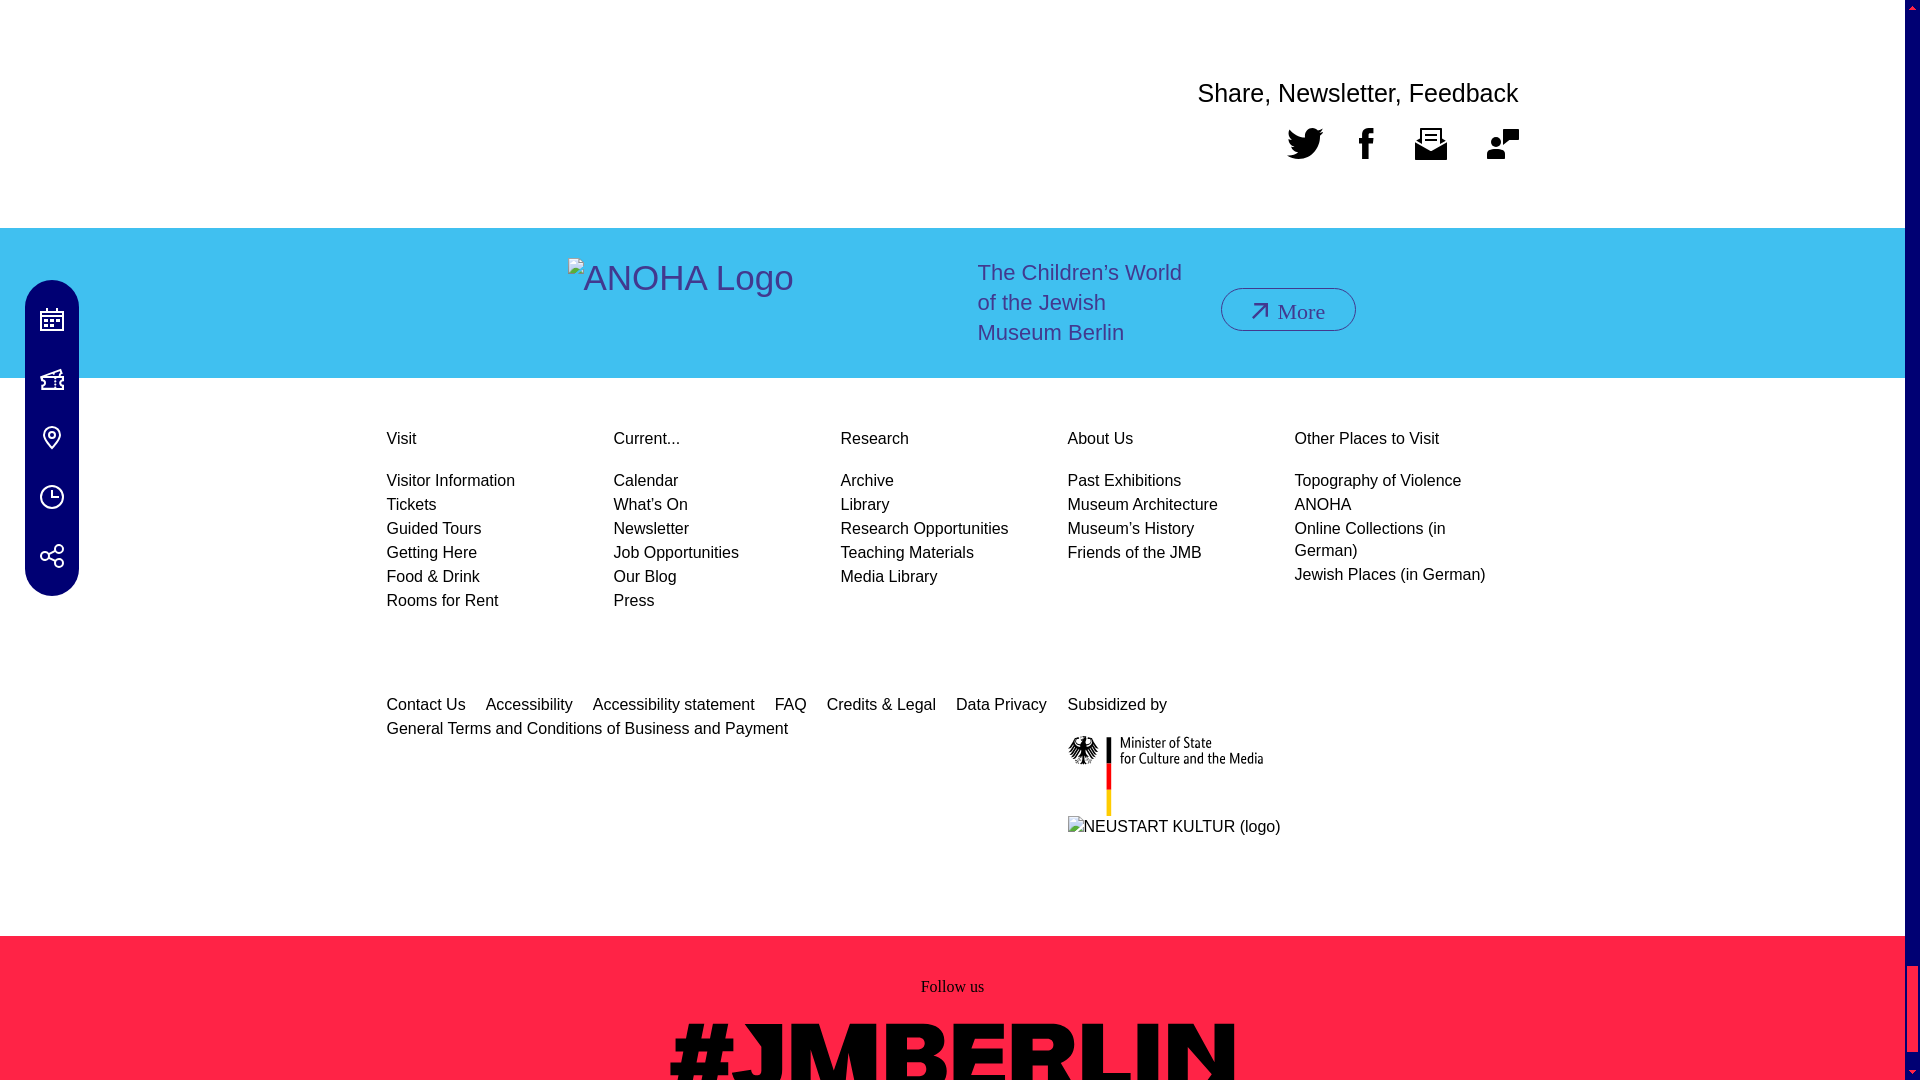 This screenshot has height=1080, width=1920. What do you see at coordinates (1429, 152) in the screenshot?
I see `Subscribe to the newsletter` at bounding box center [1429, 152].